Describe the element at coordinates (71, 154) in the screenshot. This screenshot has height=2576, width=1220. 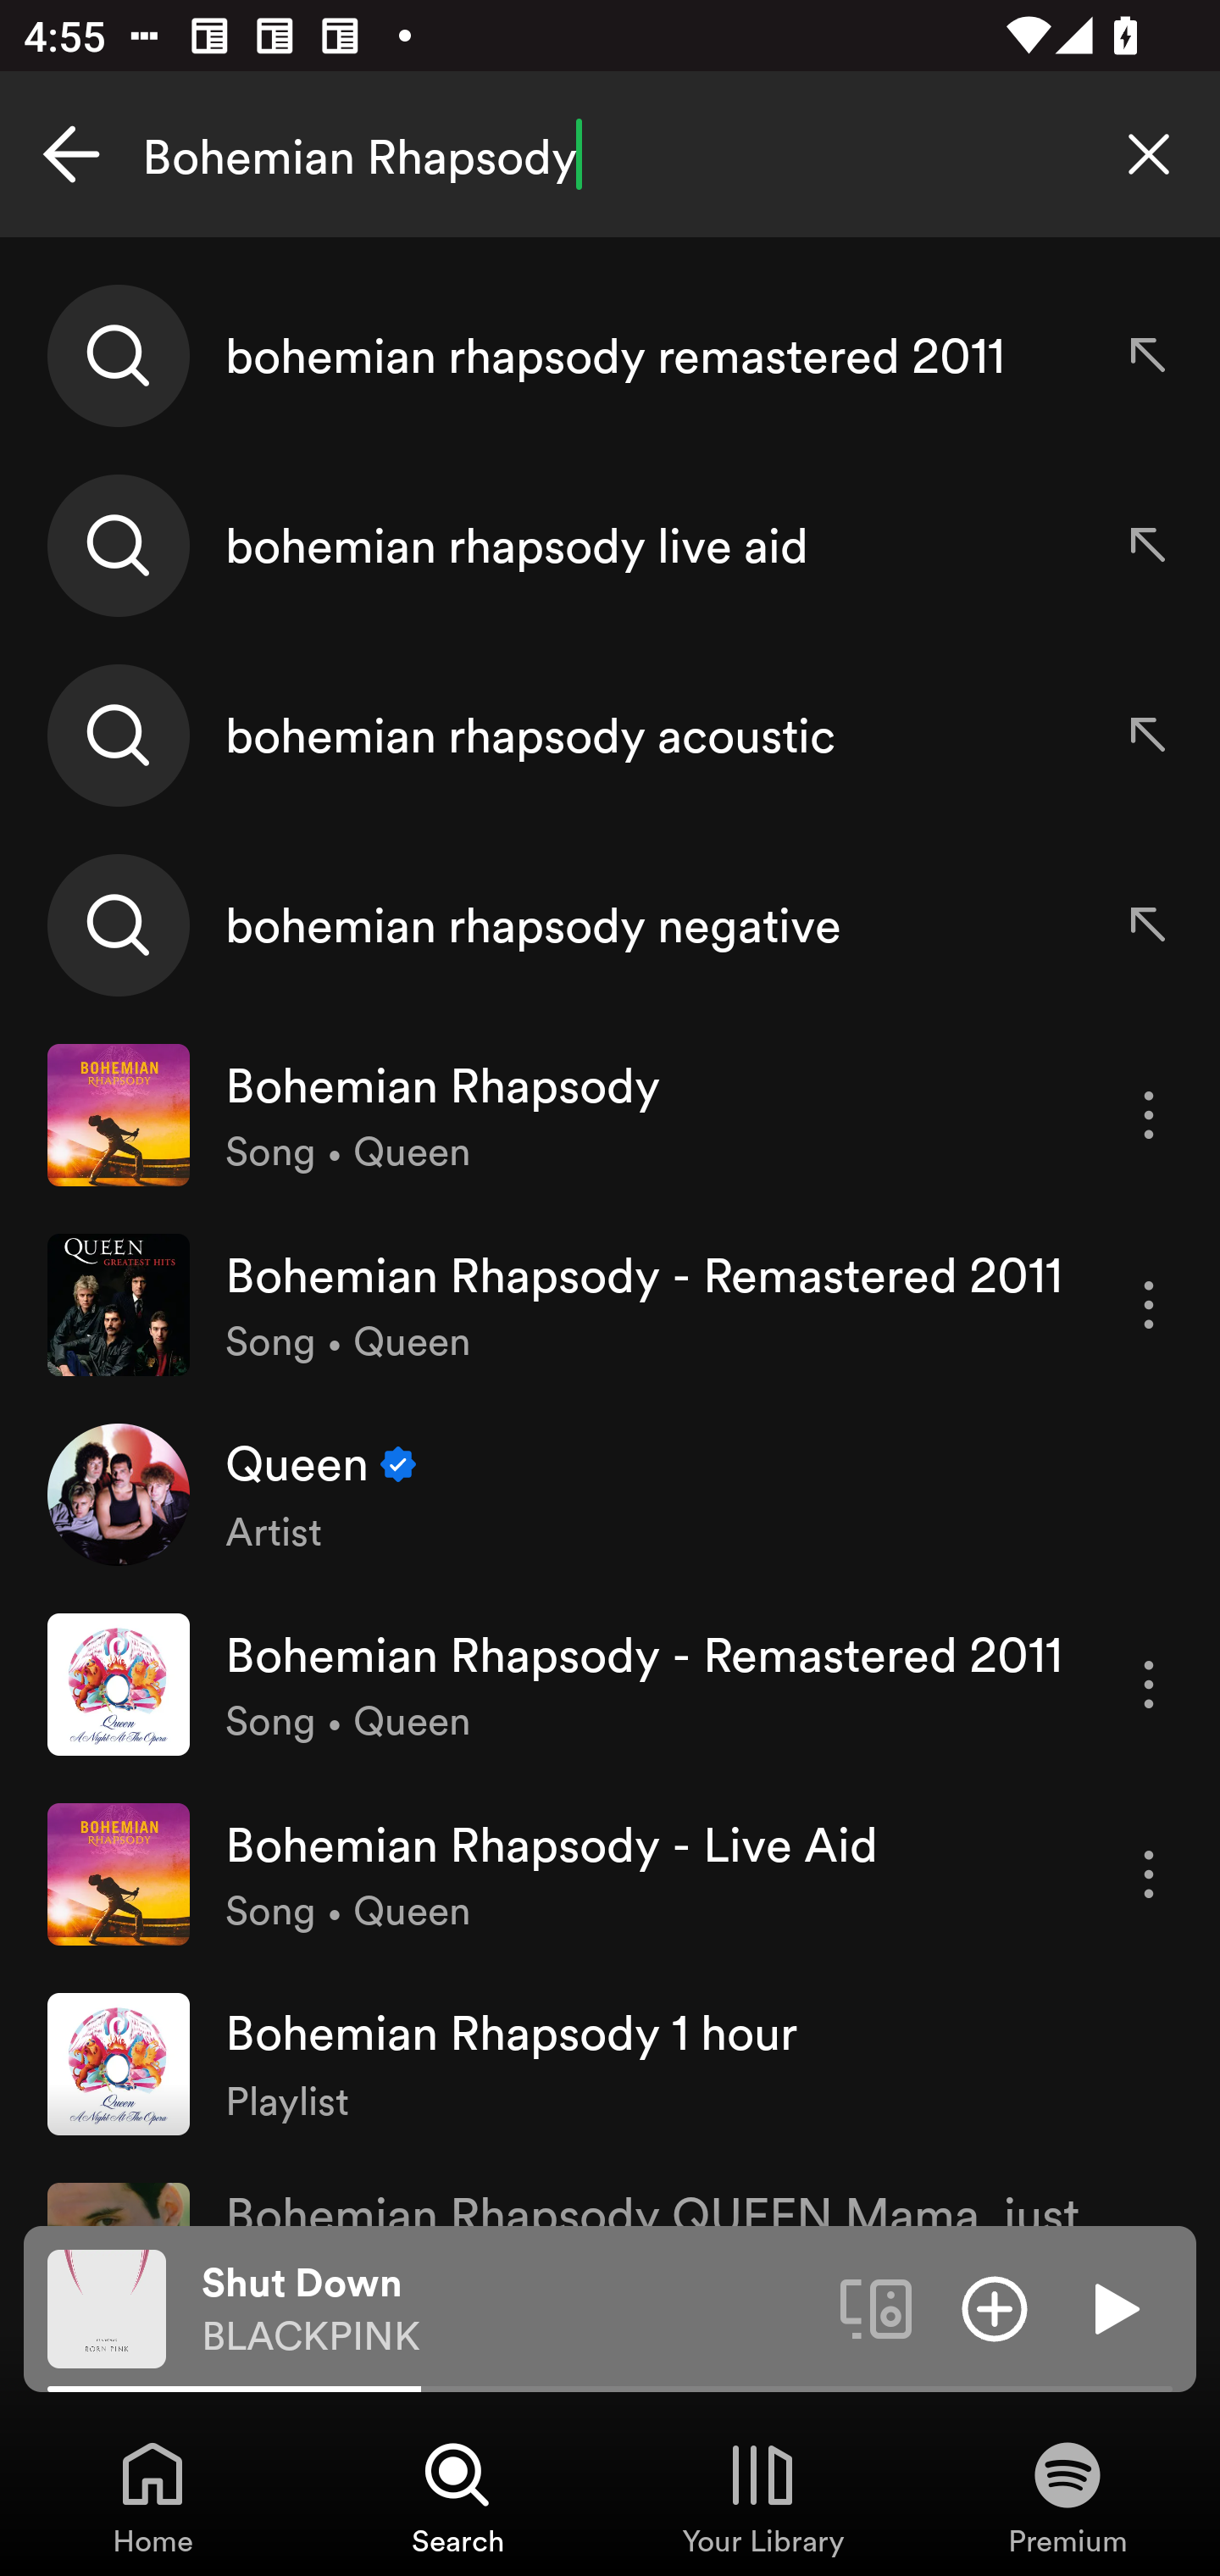
I see `Cancel` at that location.